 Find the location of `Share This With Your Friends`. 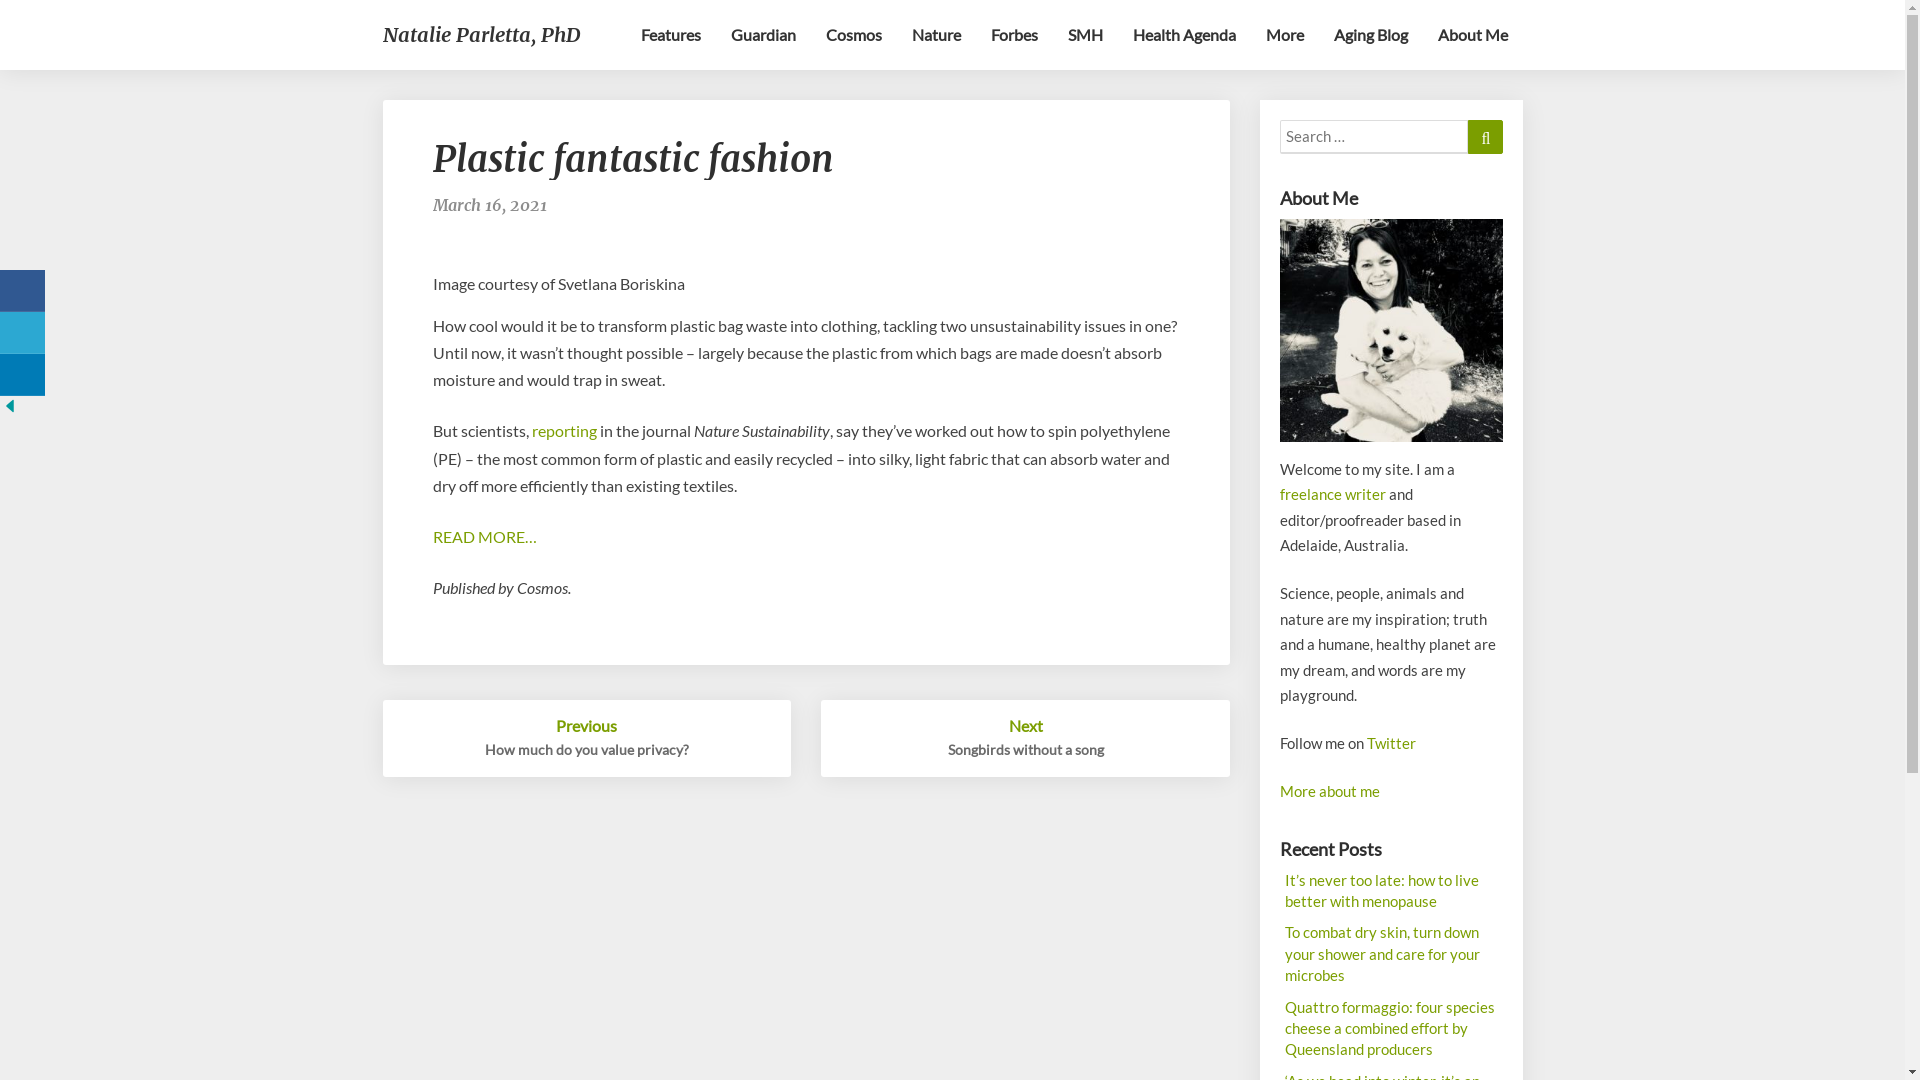

Share This With Your Friends is located at coordinates (25, 351).